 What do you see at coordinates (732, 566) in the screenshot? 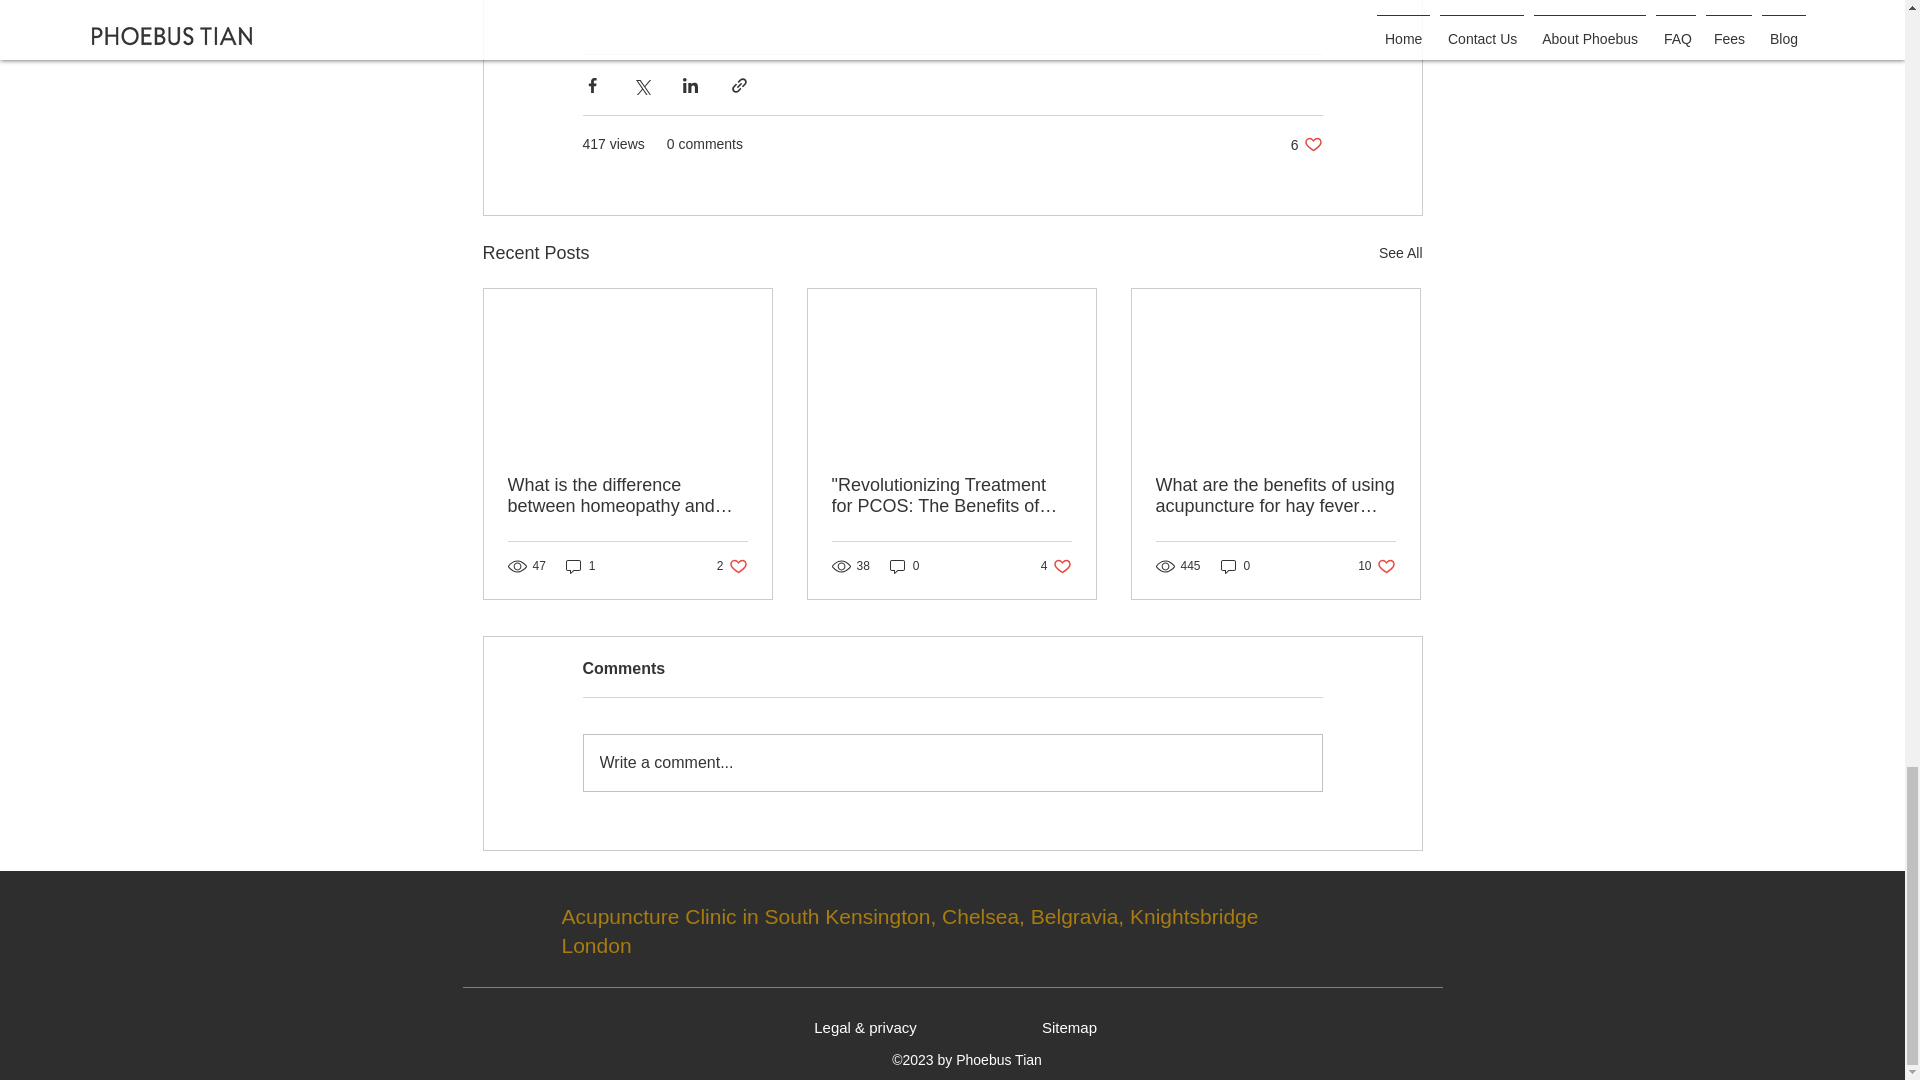
I see `0` at bounding box center [732, 566].